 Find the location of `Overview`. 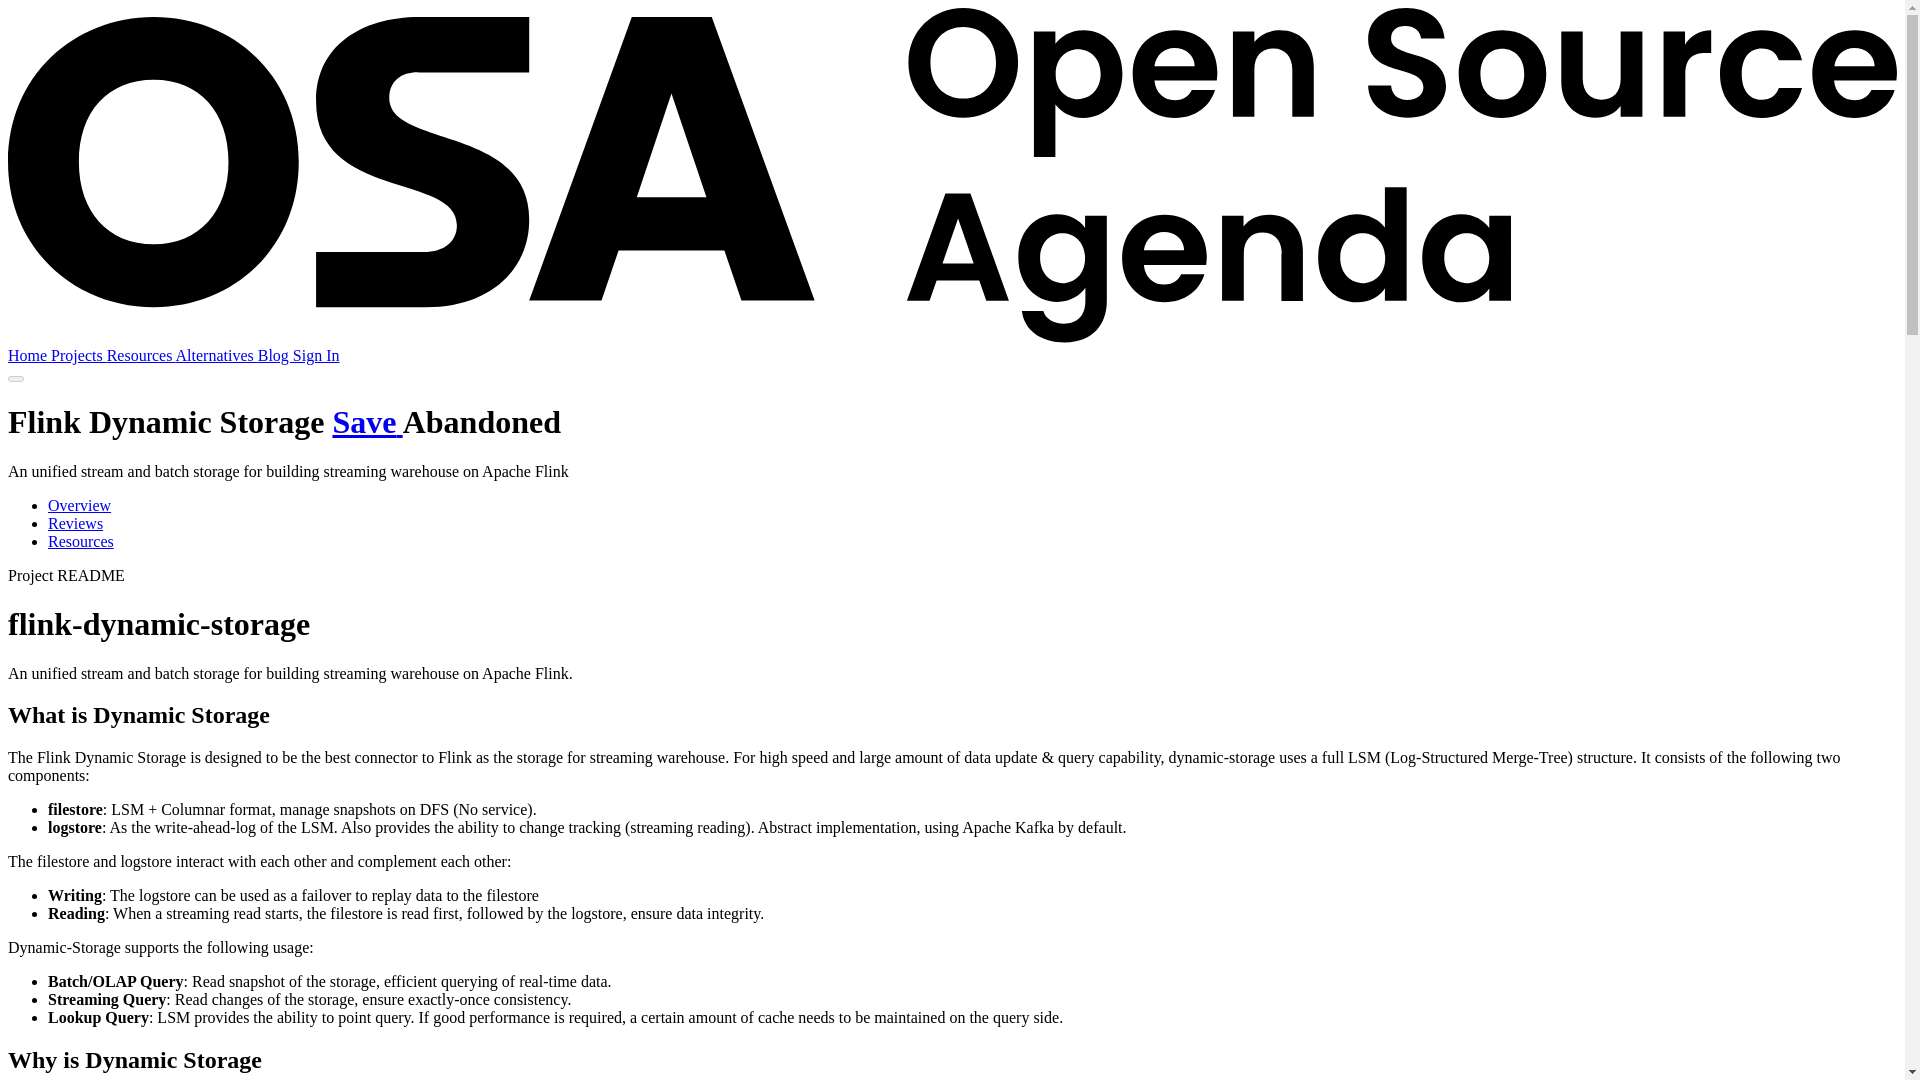

Overview is located at coordinates (80, 505).